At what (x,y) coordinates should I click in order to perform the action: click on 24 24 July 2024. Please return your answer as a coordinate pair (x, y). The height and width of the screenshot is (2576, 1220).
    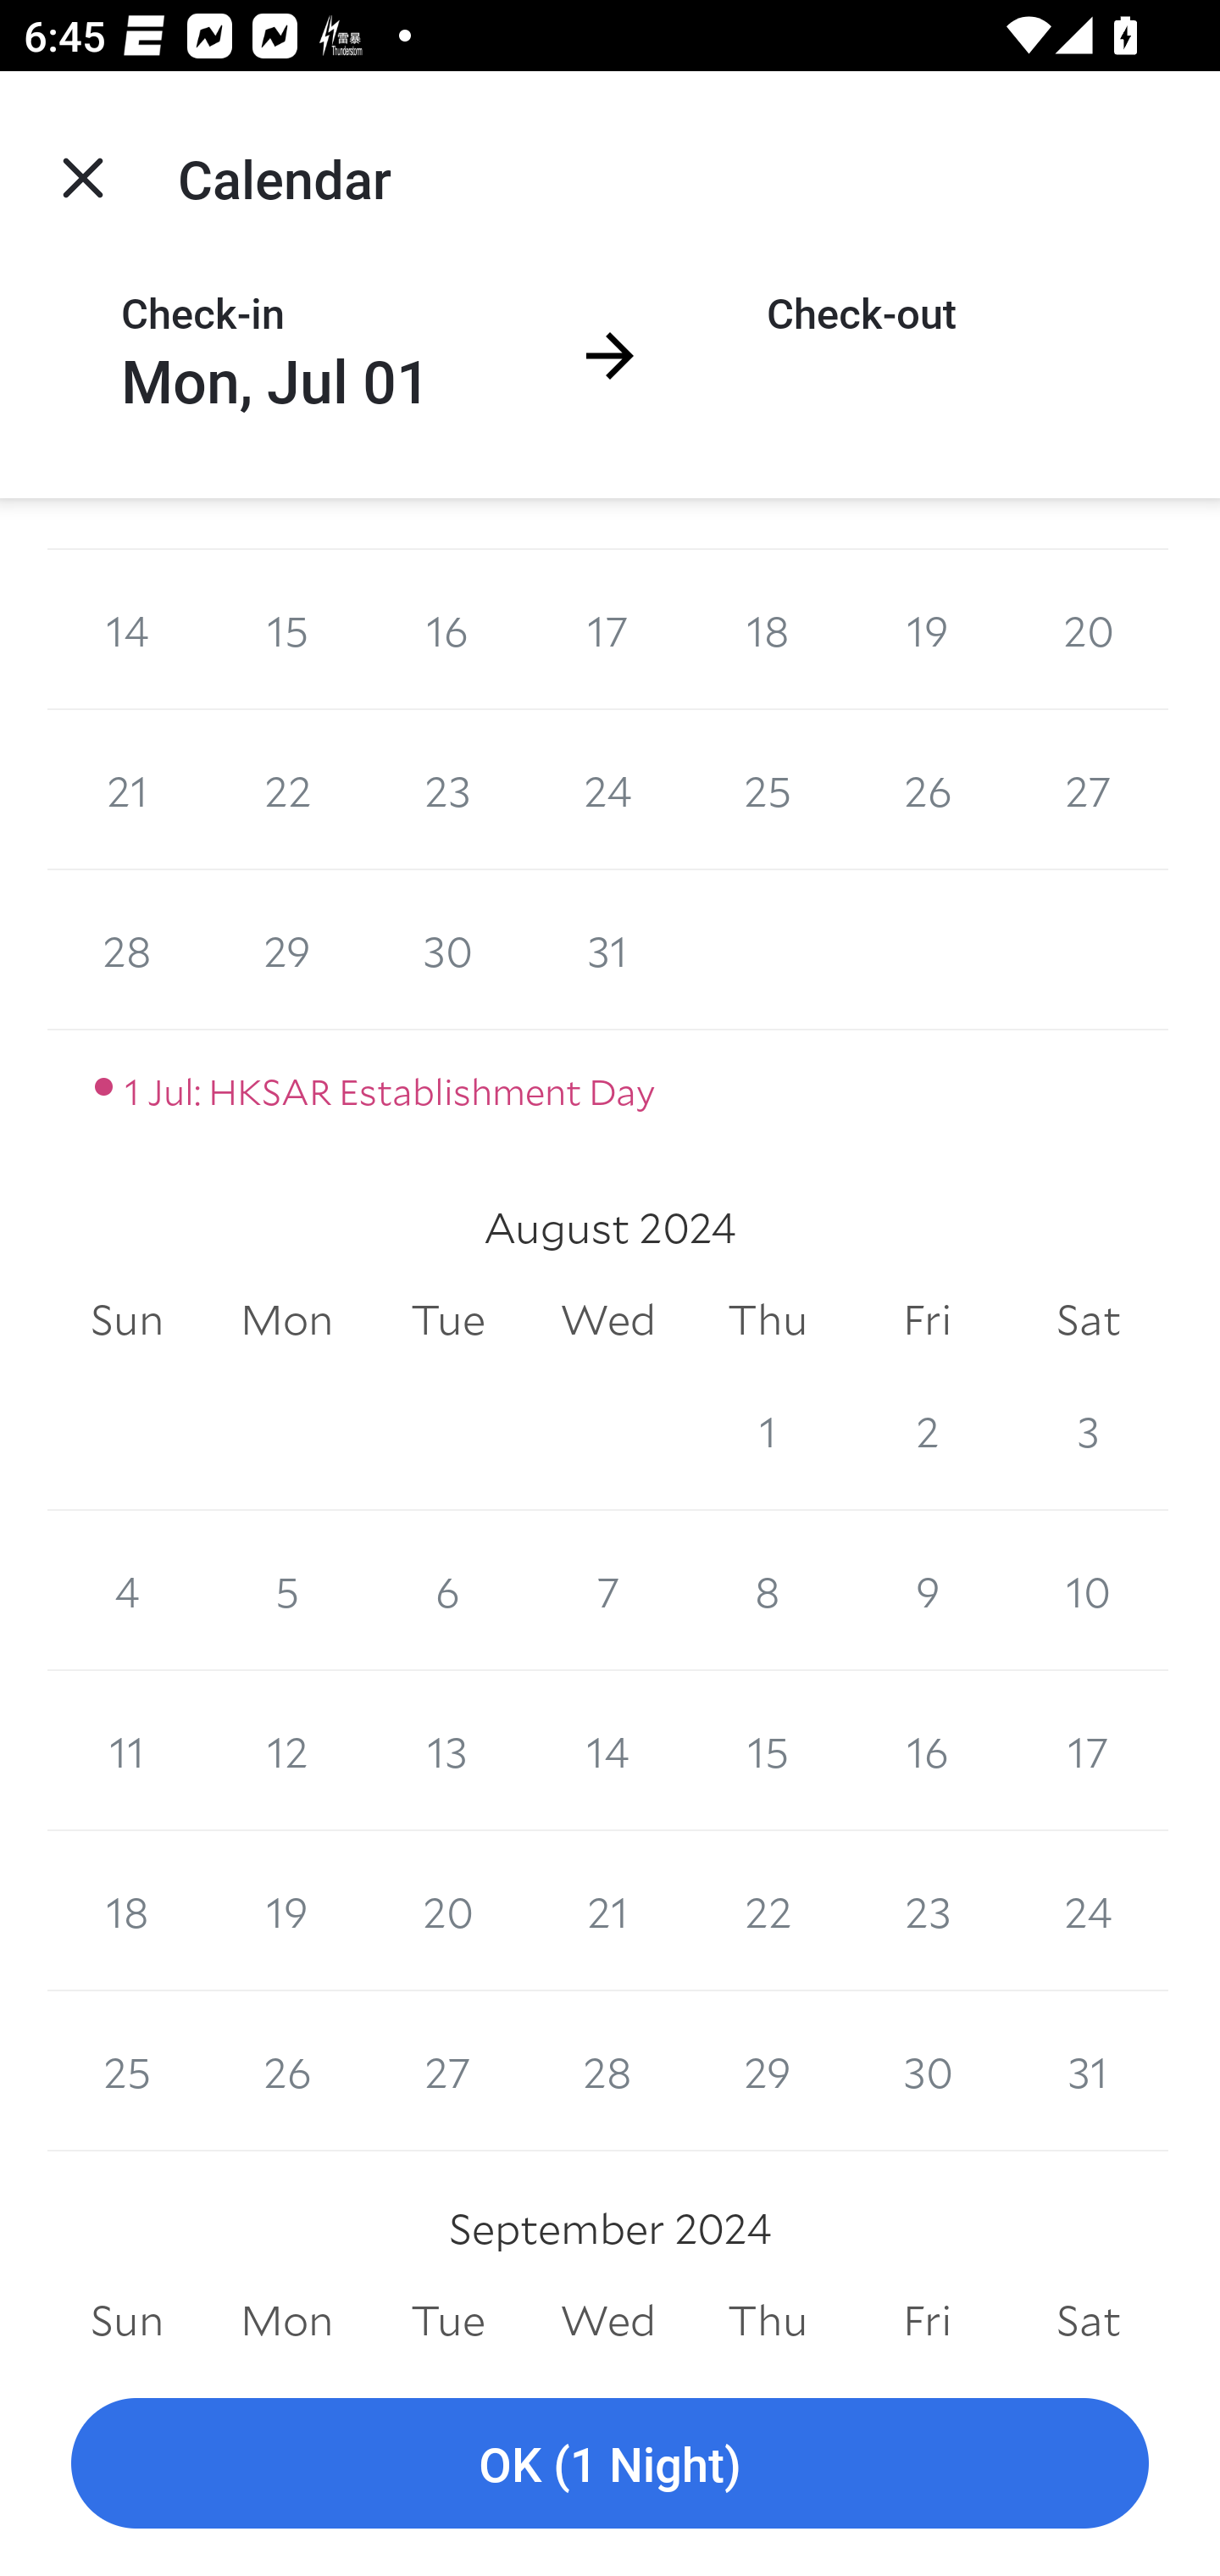
    Looking at the image, I should click on (608, 791).